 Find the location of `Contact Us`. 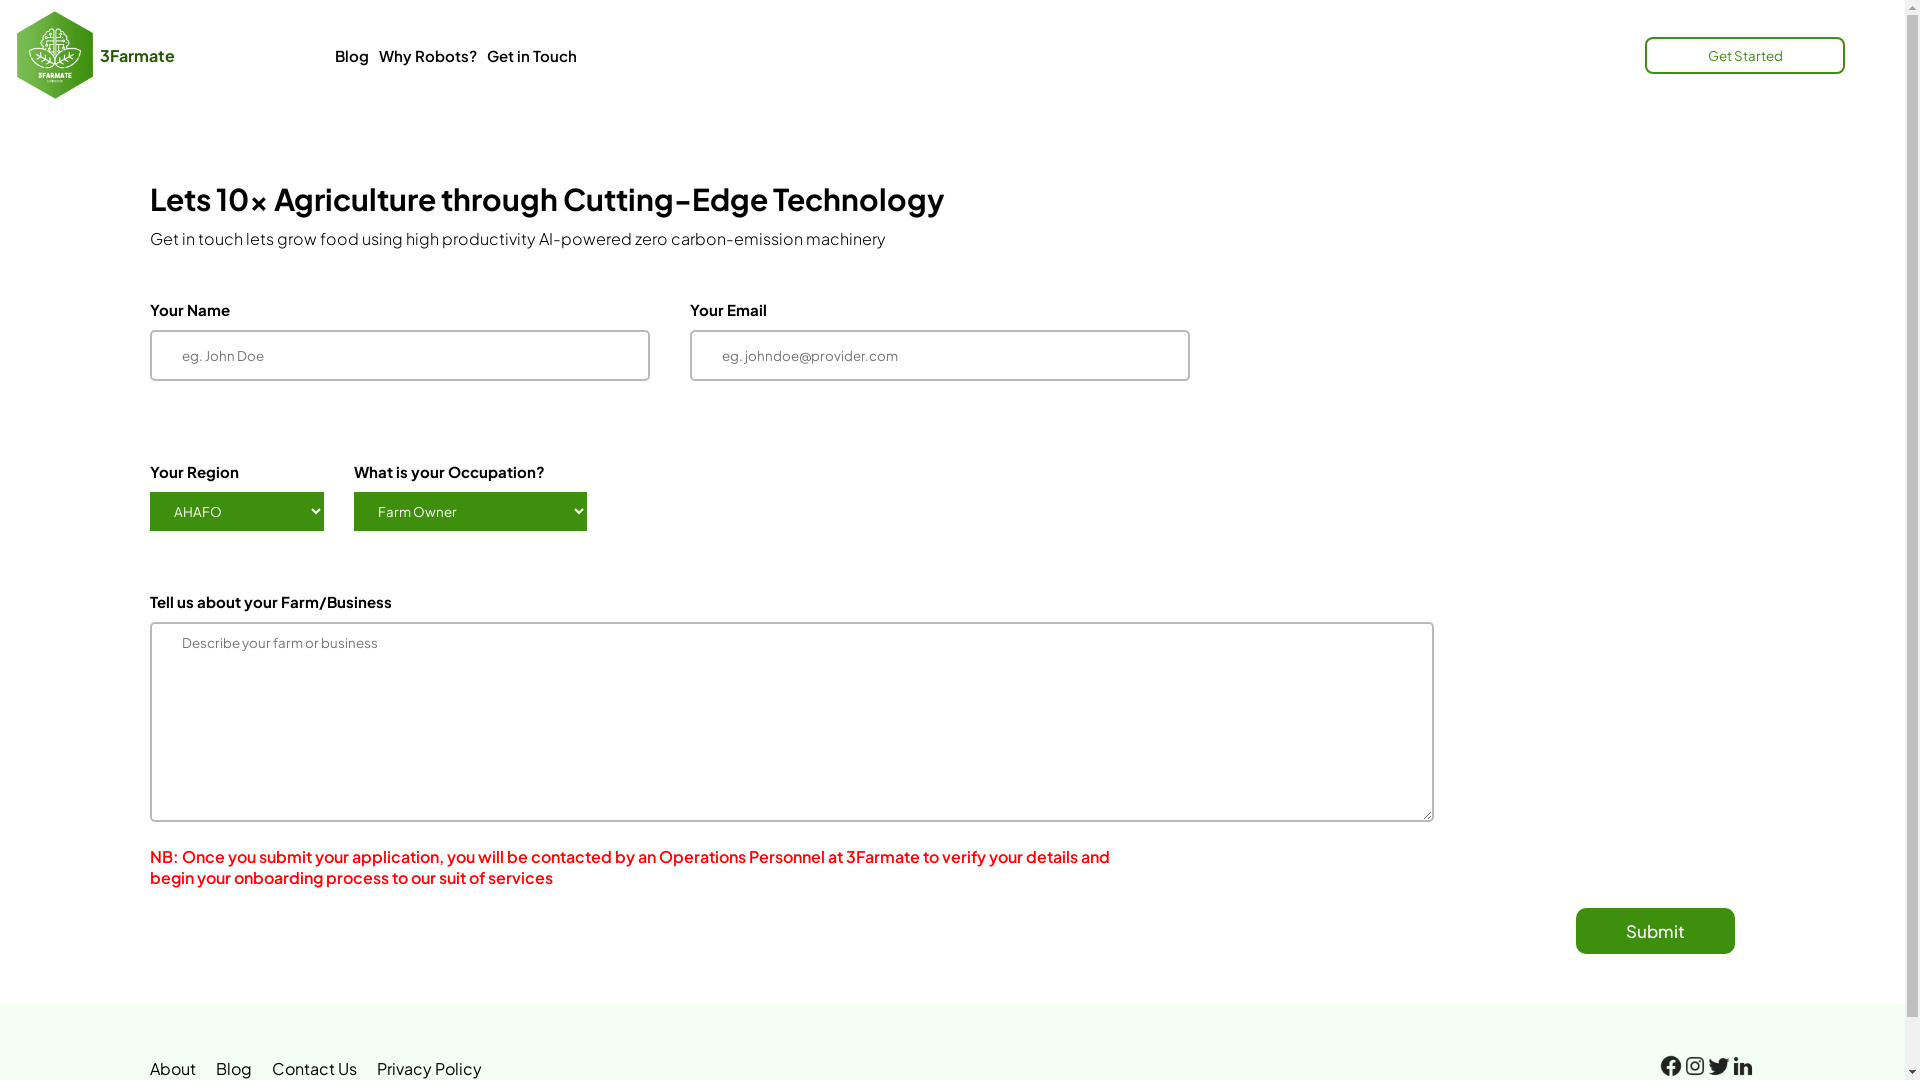

Contact Us is located at coordinates (324, 1068).